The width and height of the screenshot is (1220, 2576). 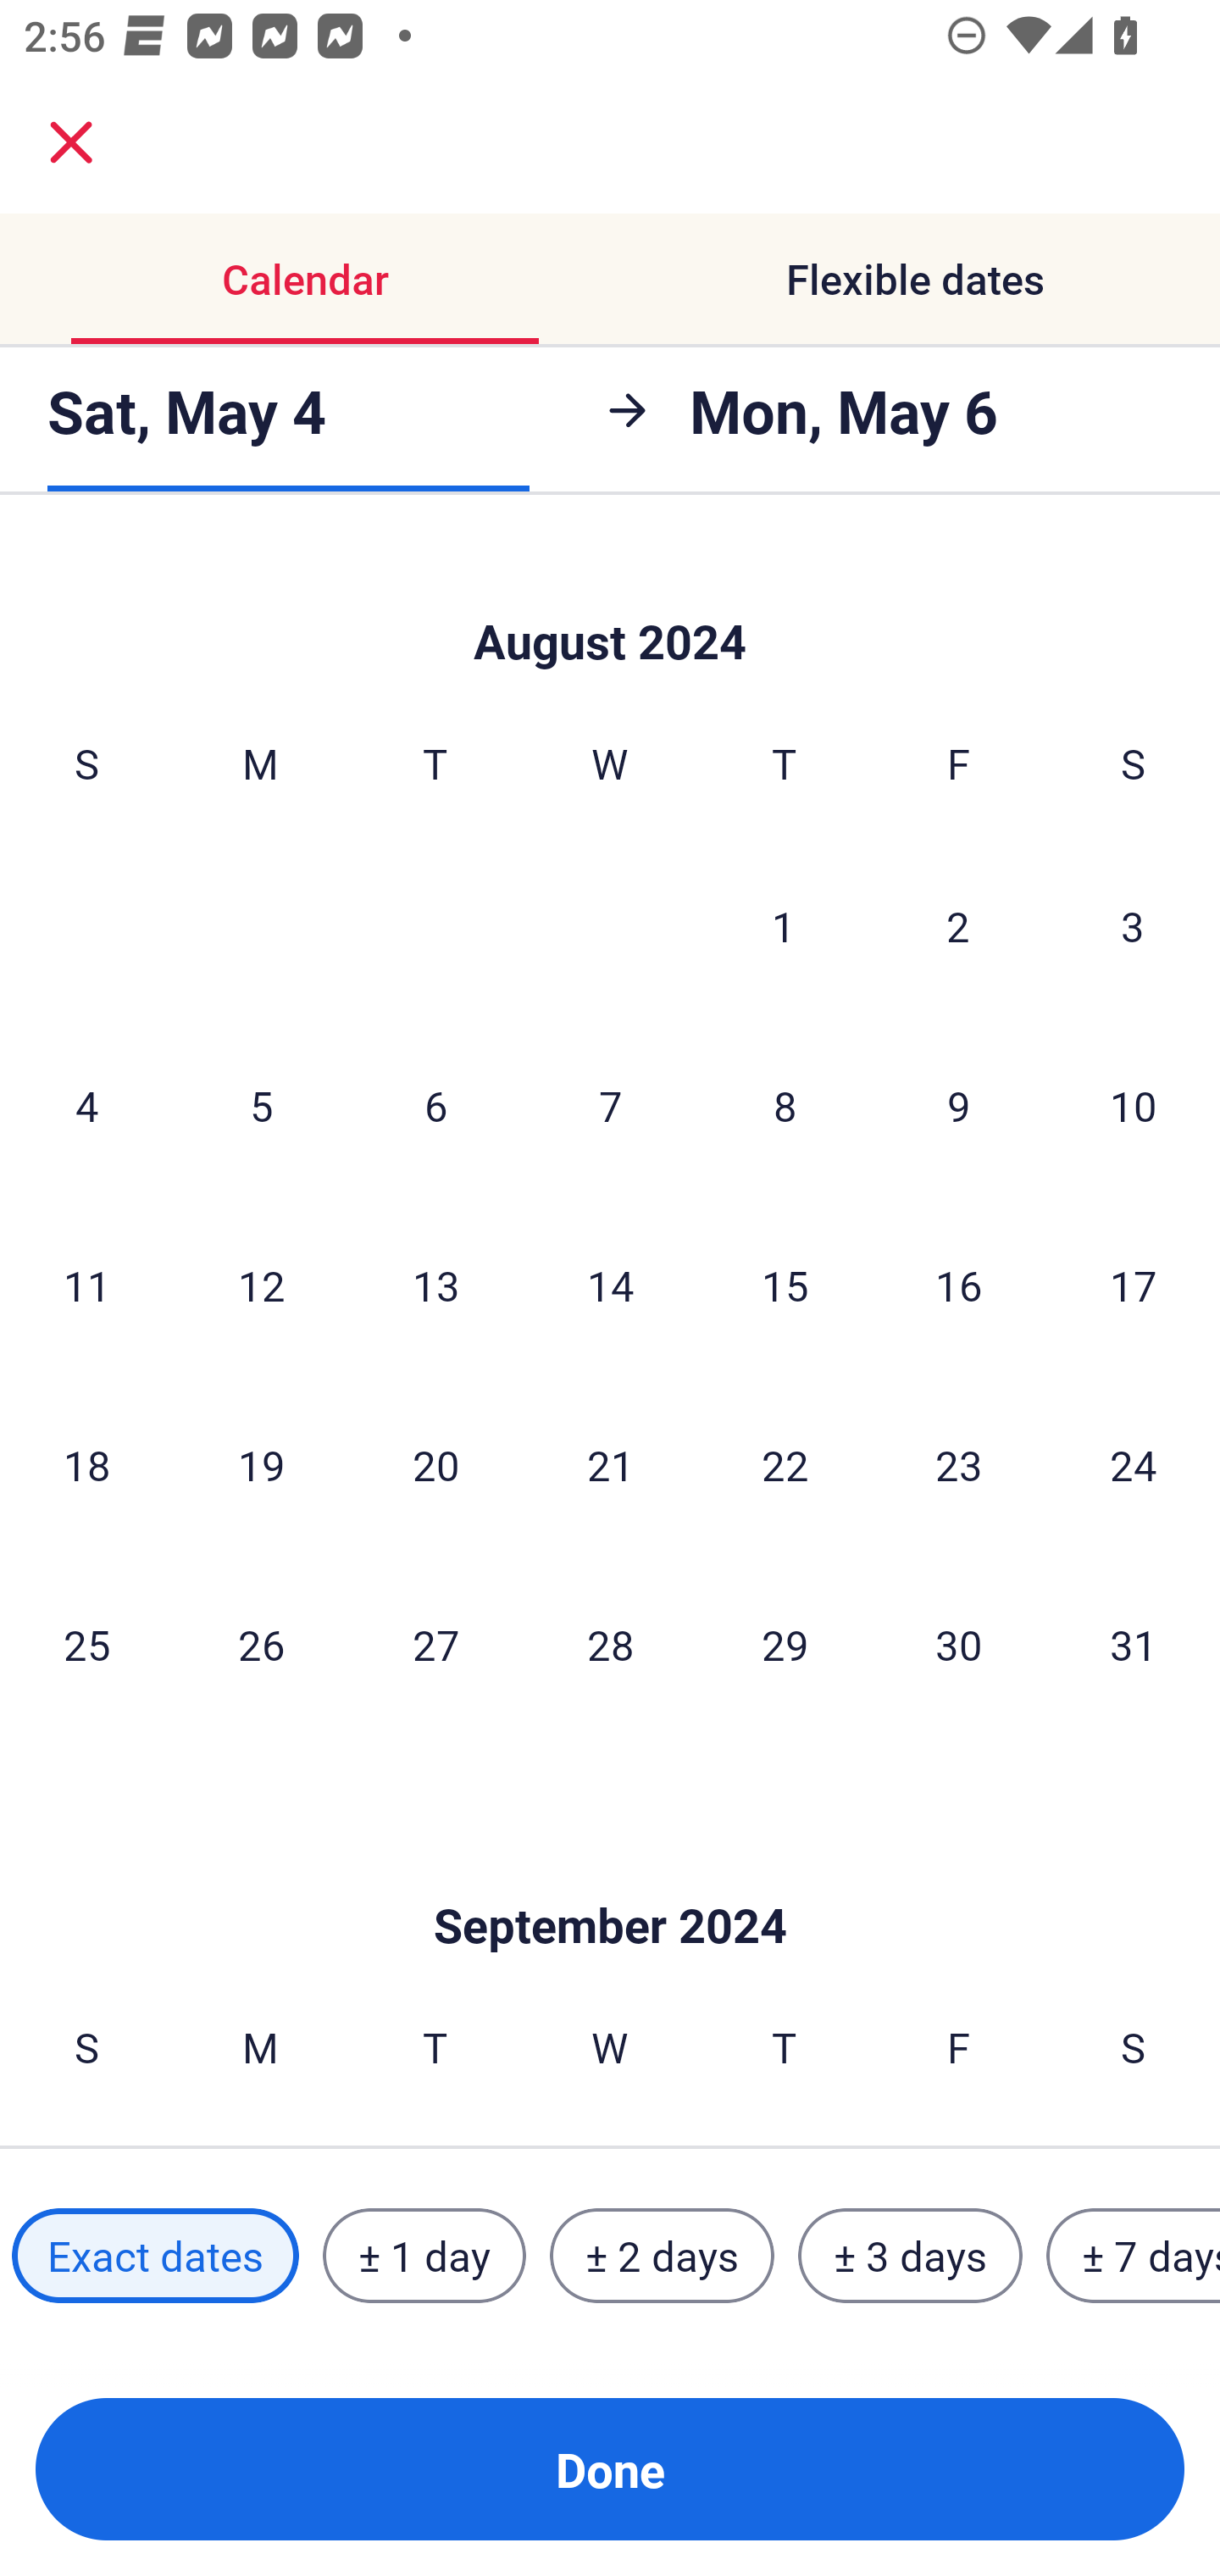 I want to click on 13 Tuesday, August 13, 2024, so click(x=435, y=1285).